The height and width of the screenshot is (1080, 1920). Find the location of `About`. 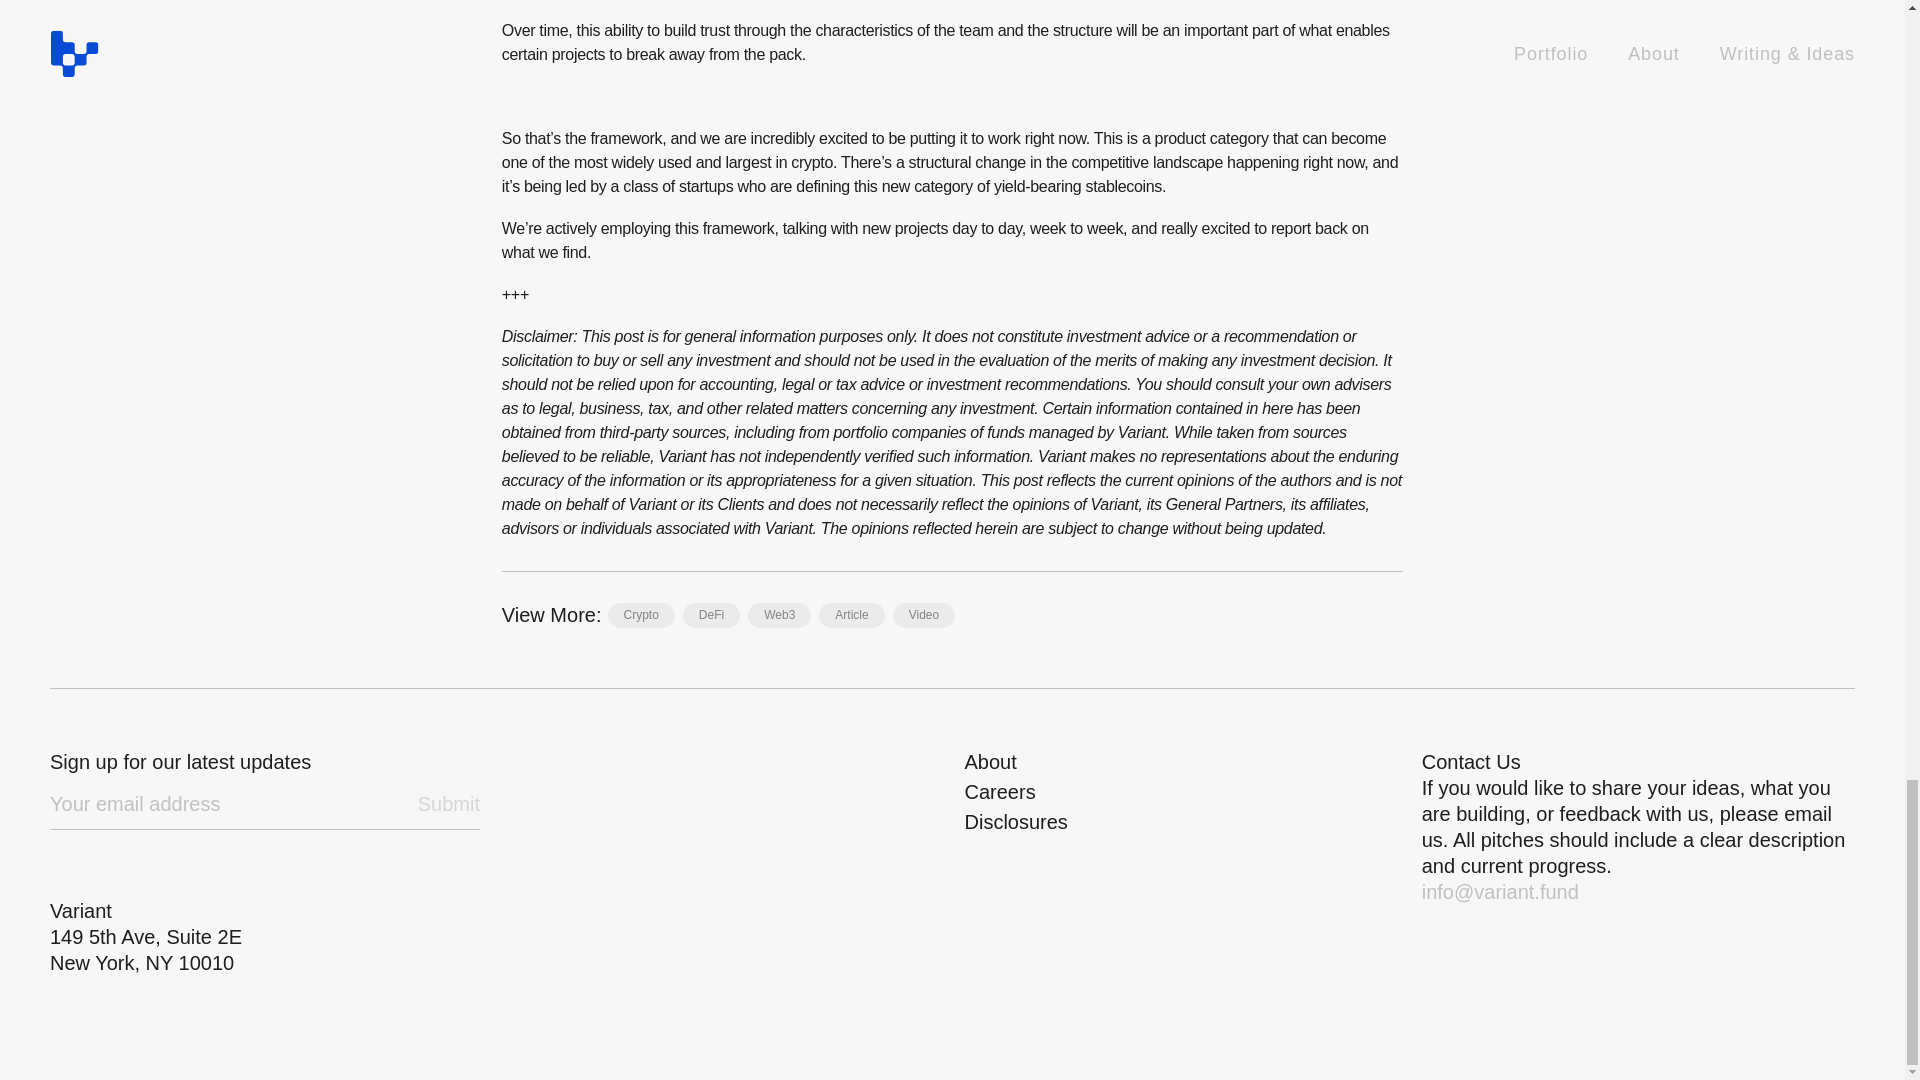

About is located at coordinates (989, 762).